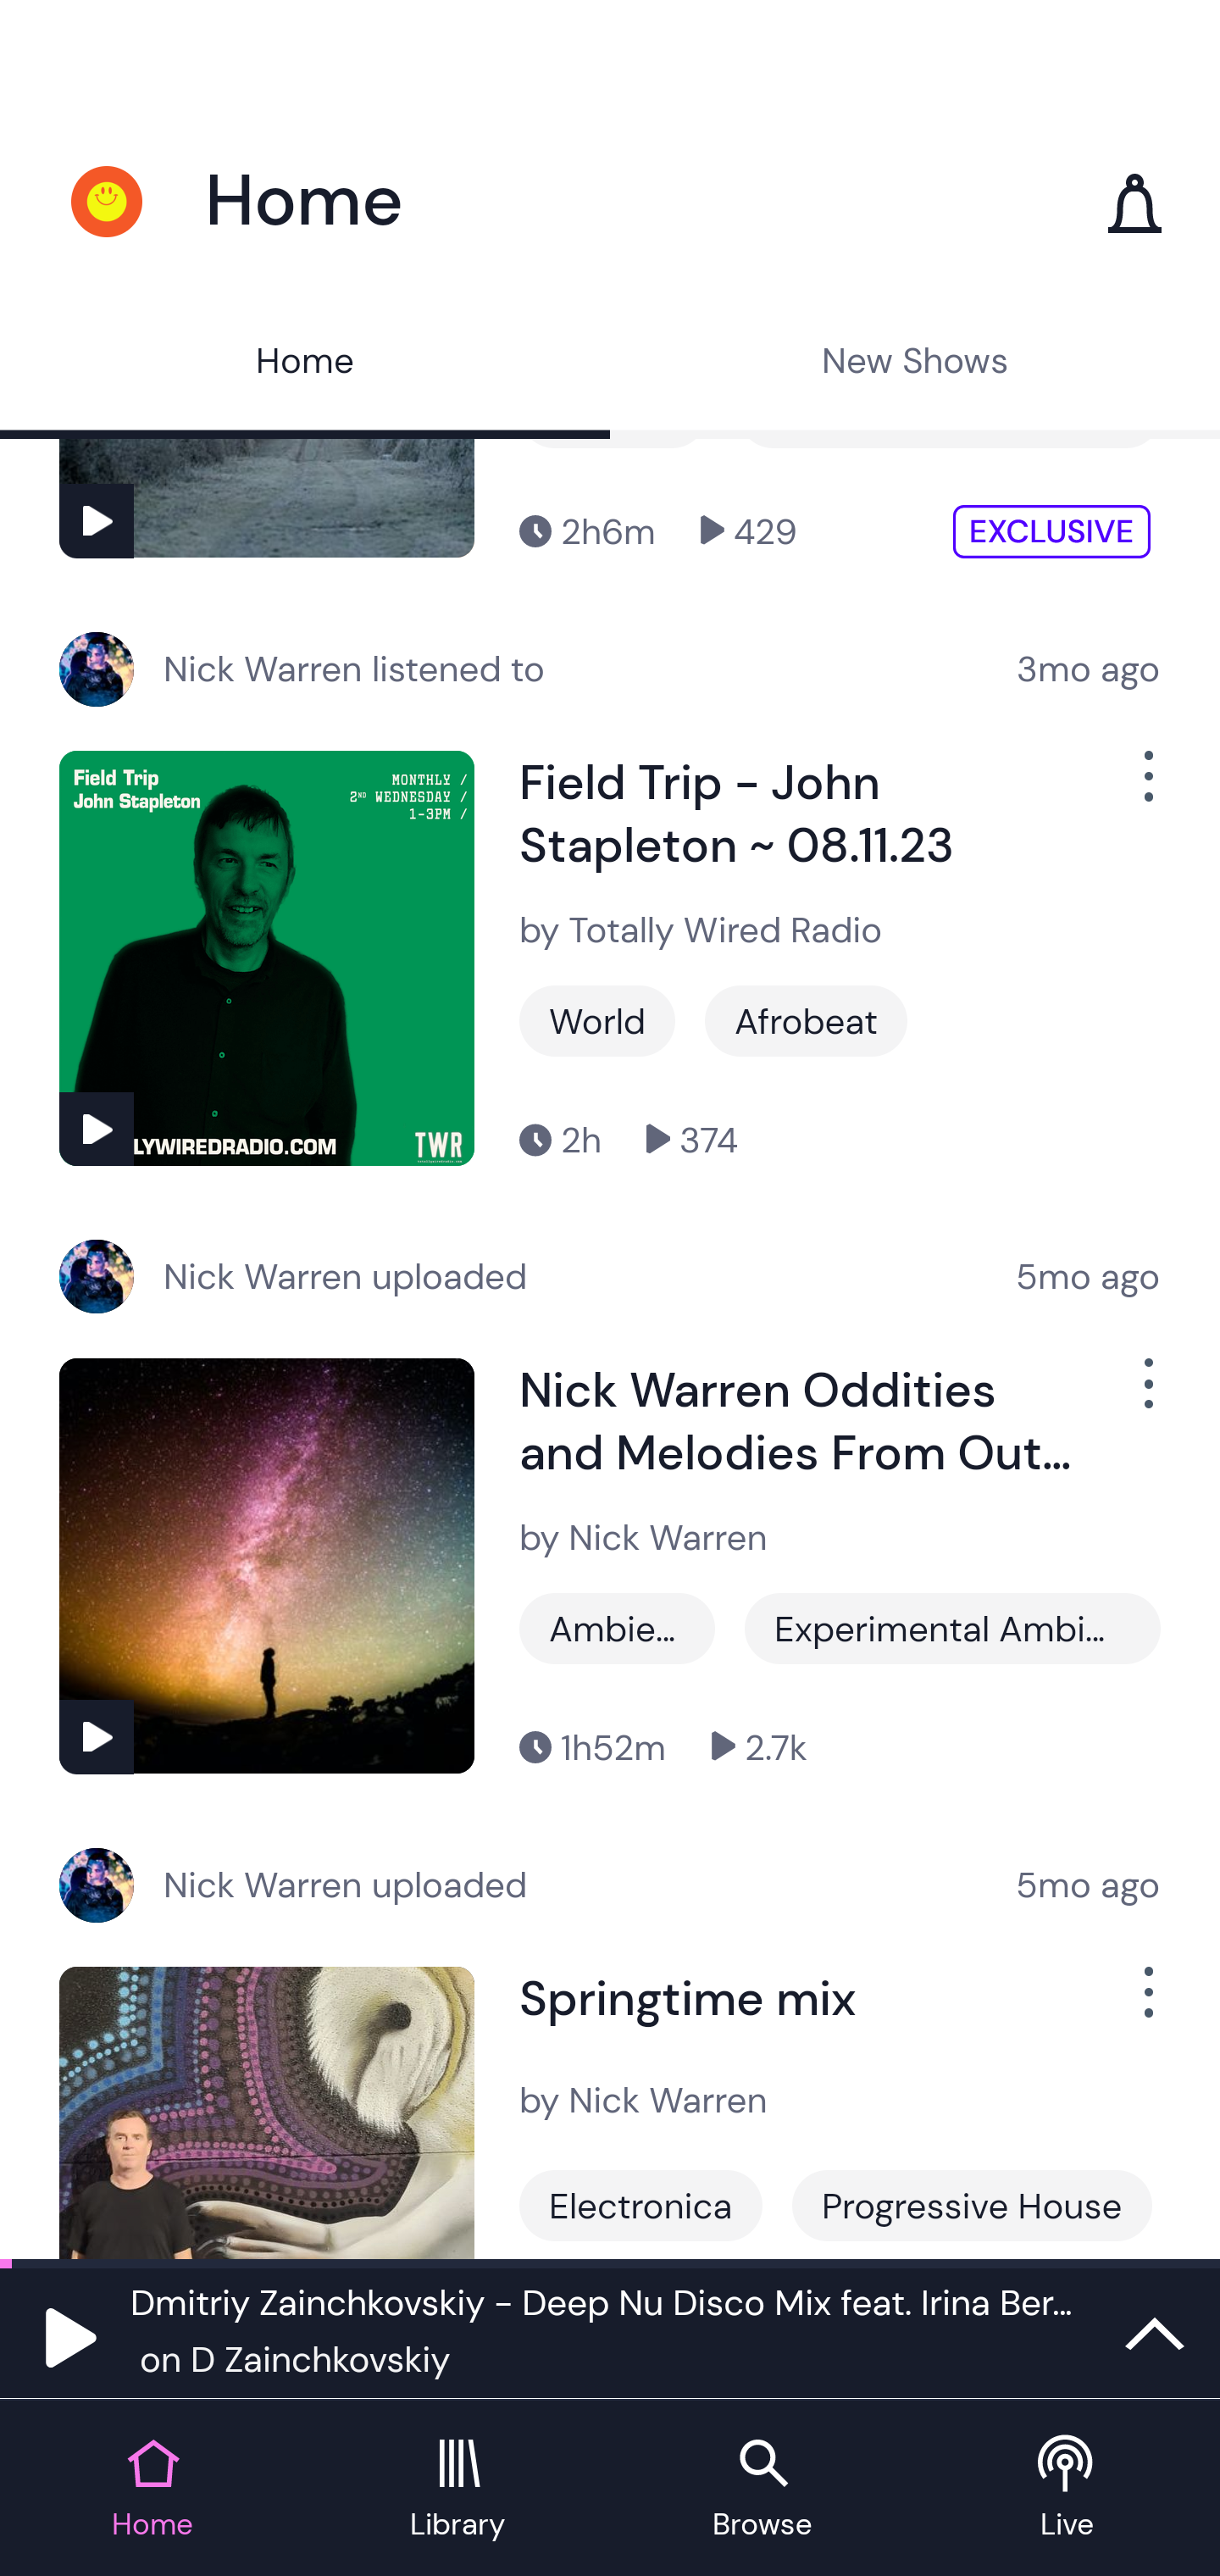  What do you see at coordinates (457, 2490) in the screenshot?
I see `Library tab Library` at bounding box center [457, 2490].